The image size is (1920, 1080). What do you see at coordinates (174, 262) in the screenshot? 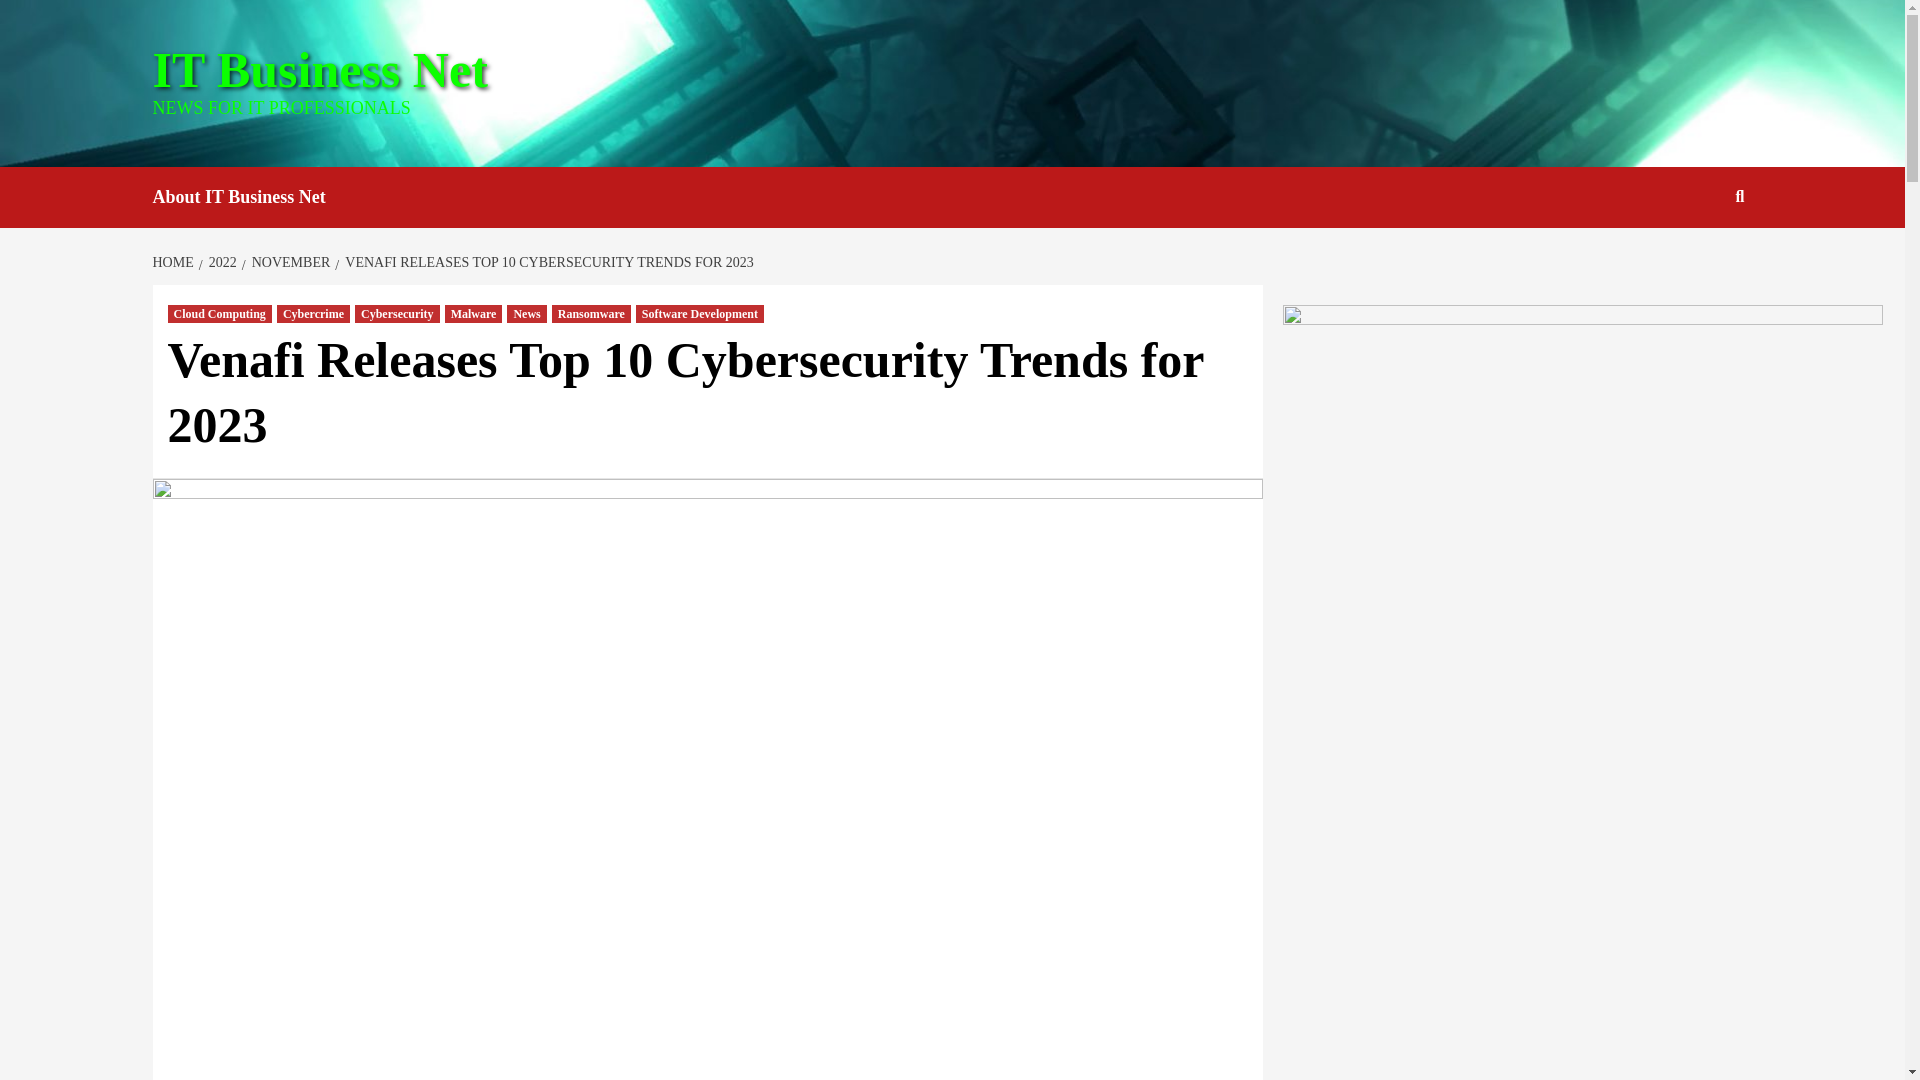
I see `HOME` at bounding box center [174, 262].